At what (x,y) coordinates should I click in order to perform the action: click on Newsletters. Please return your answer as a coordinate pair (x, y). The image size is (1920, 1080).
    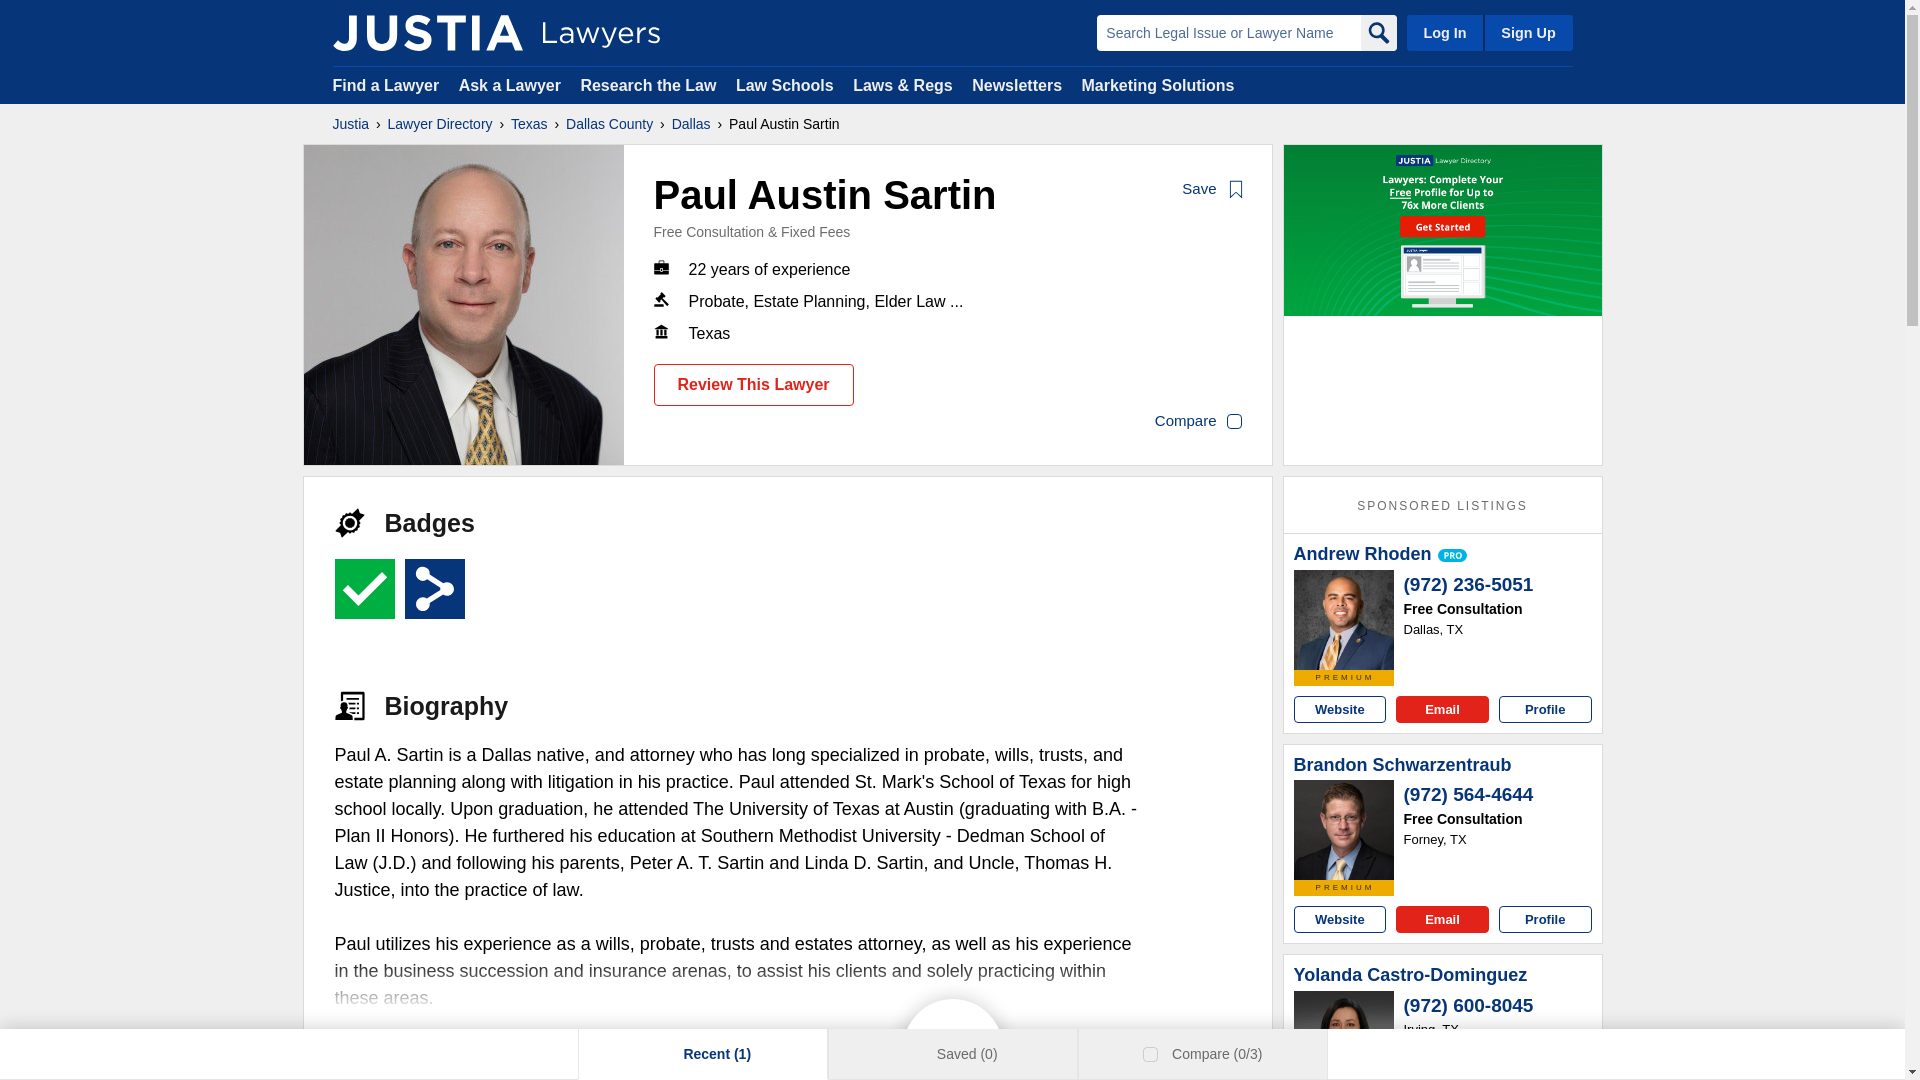
    Looking at the image, I should click on (1016, 84).